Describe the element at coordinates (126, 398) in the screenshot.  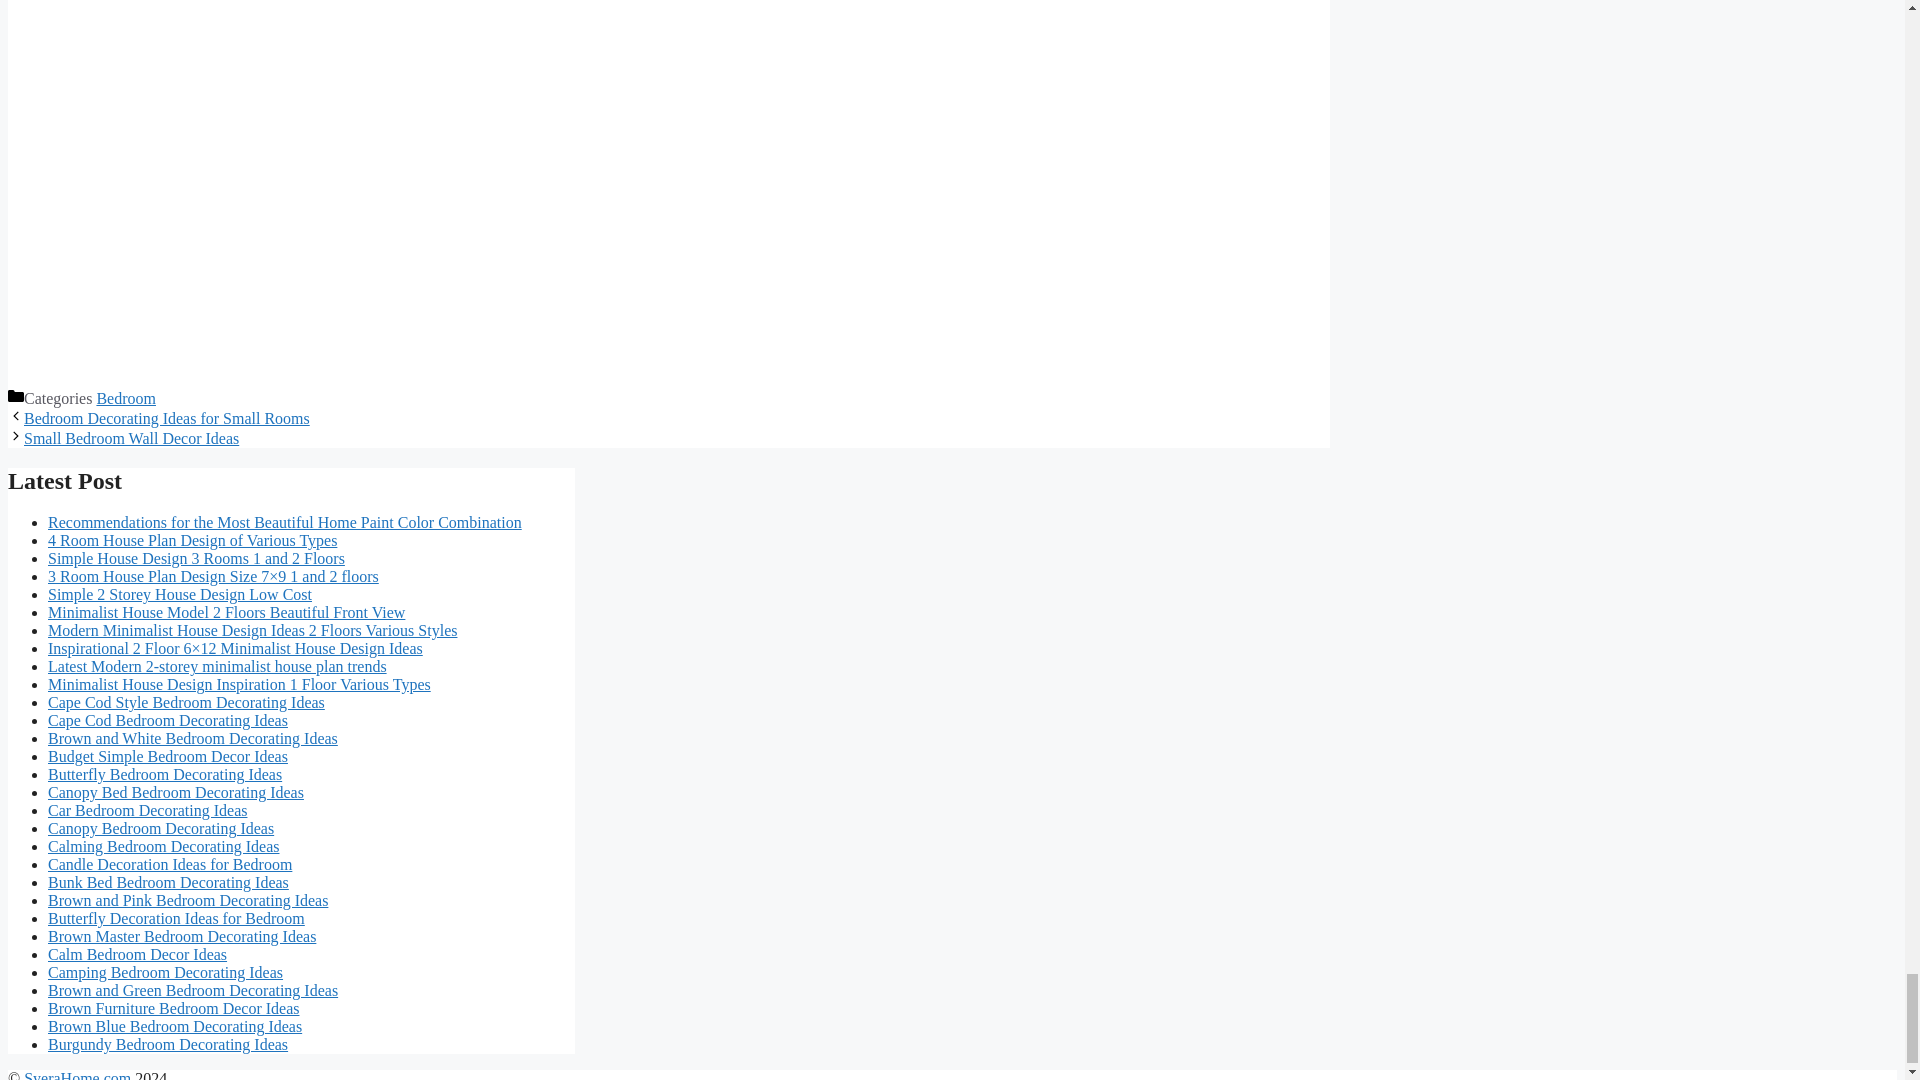
I see `Bedroom` at that location.